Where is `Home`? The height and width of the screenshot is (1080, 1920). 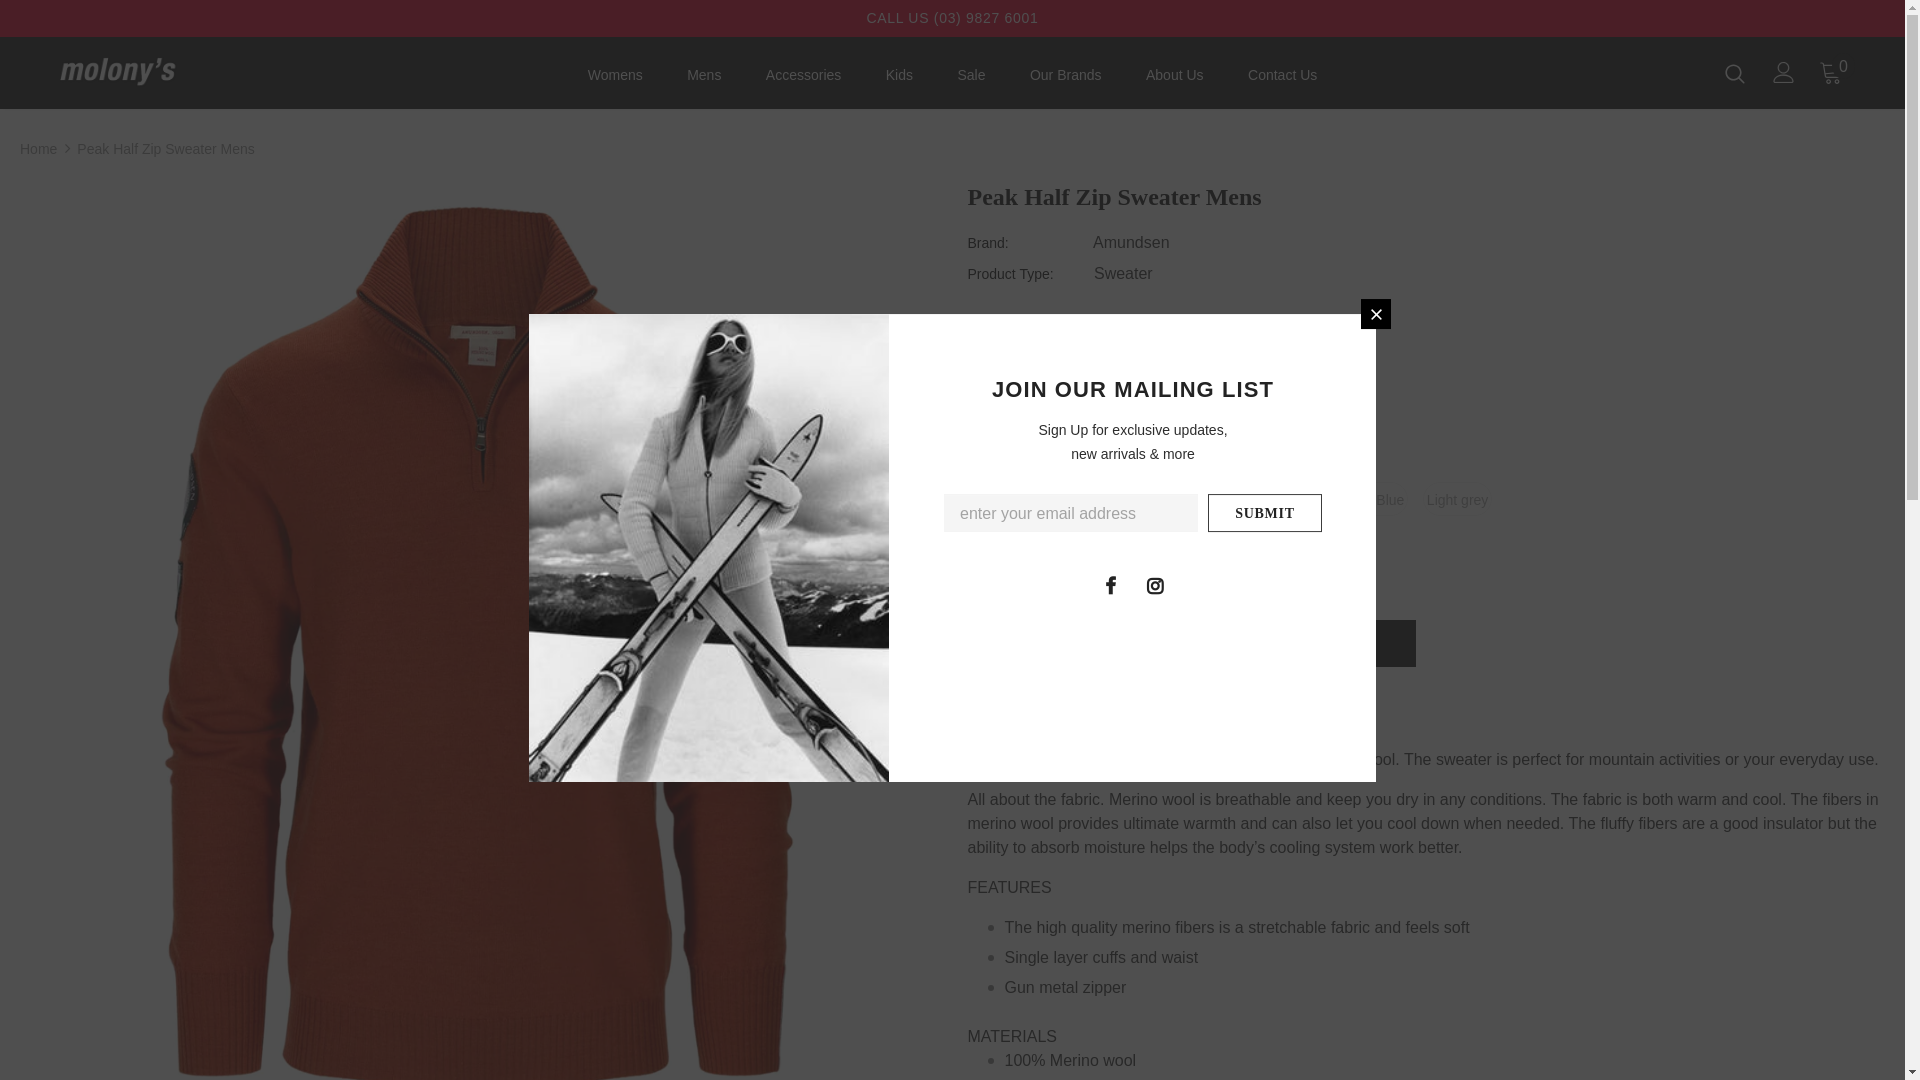
Home is located at coordinates (38, 149).